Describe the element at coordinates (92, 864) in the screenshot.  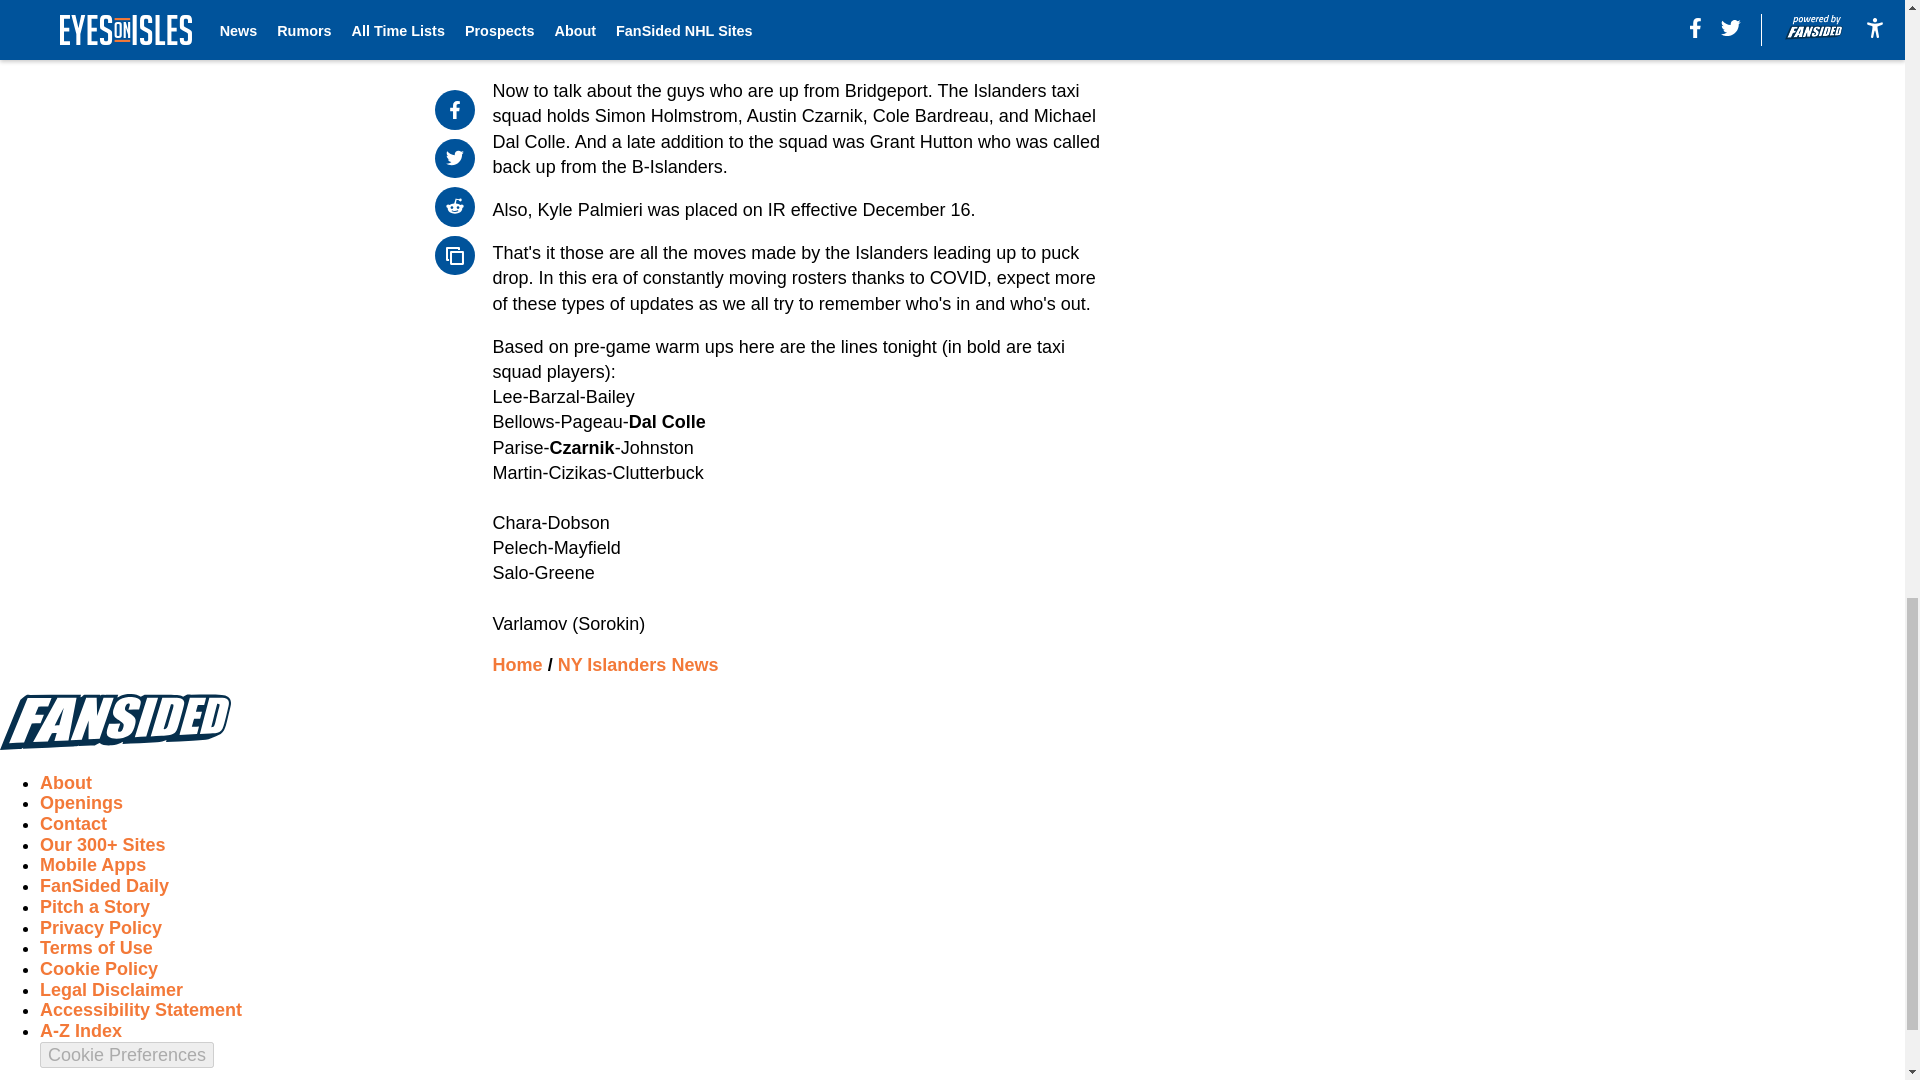
I see `Mobile Apps` at that location.